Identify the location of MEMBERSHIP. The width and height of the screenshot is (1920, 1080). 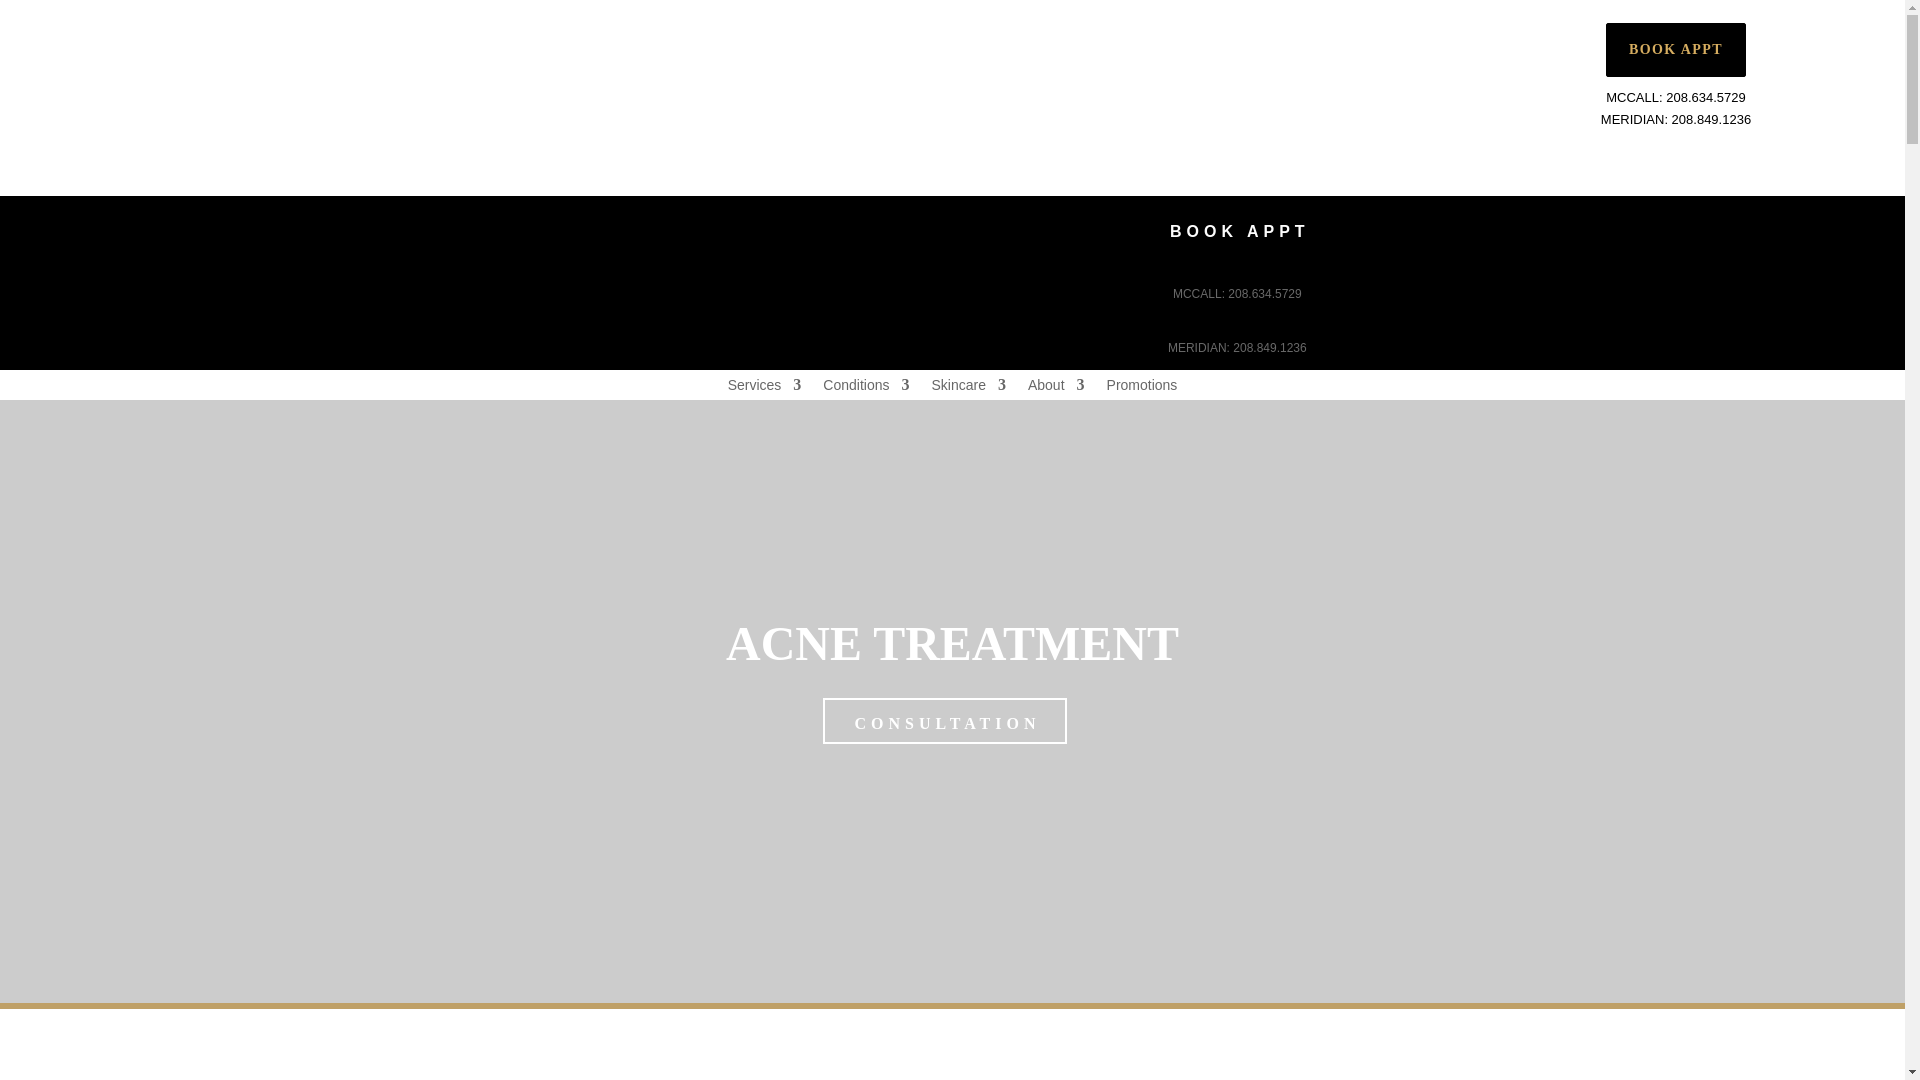
(772, 36).